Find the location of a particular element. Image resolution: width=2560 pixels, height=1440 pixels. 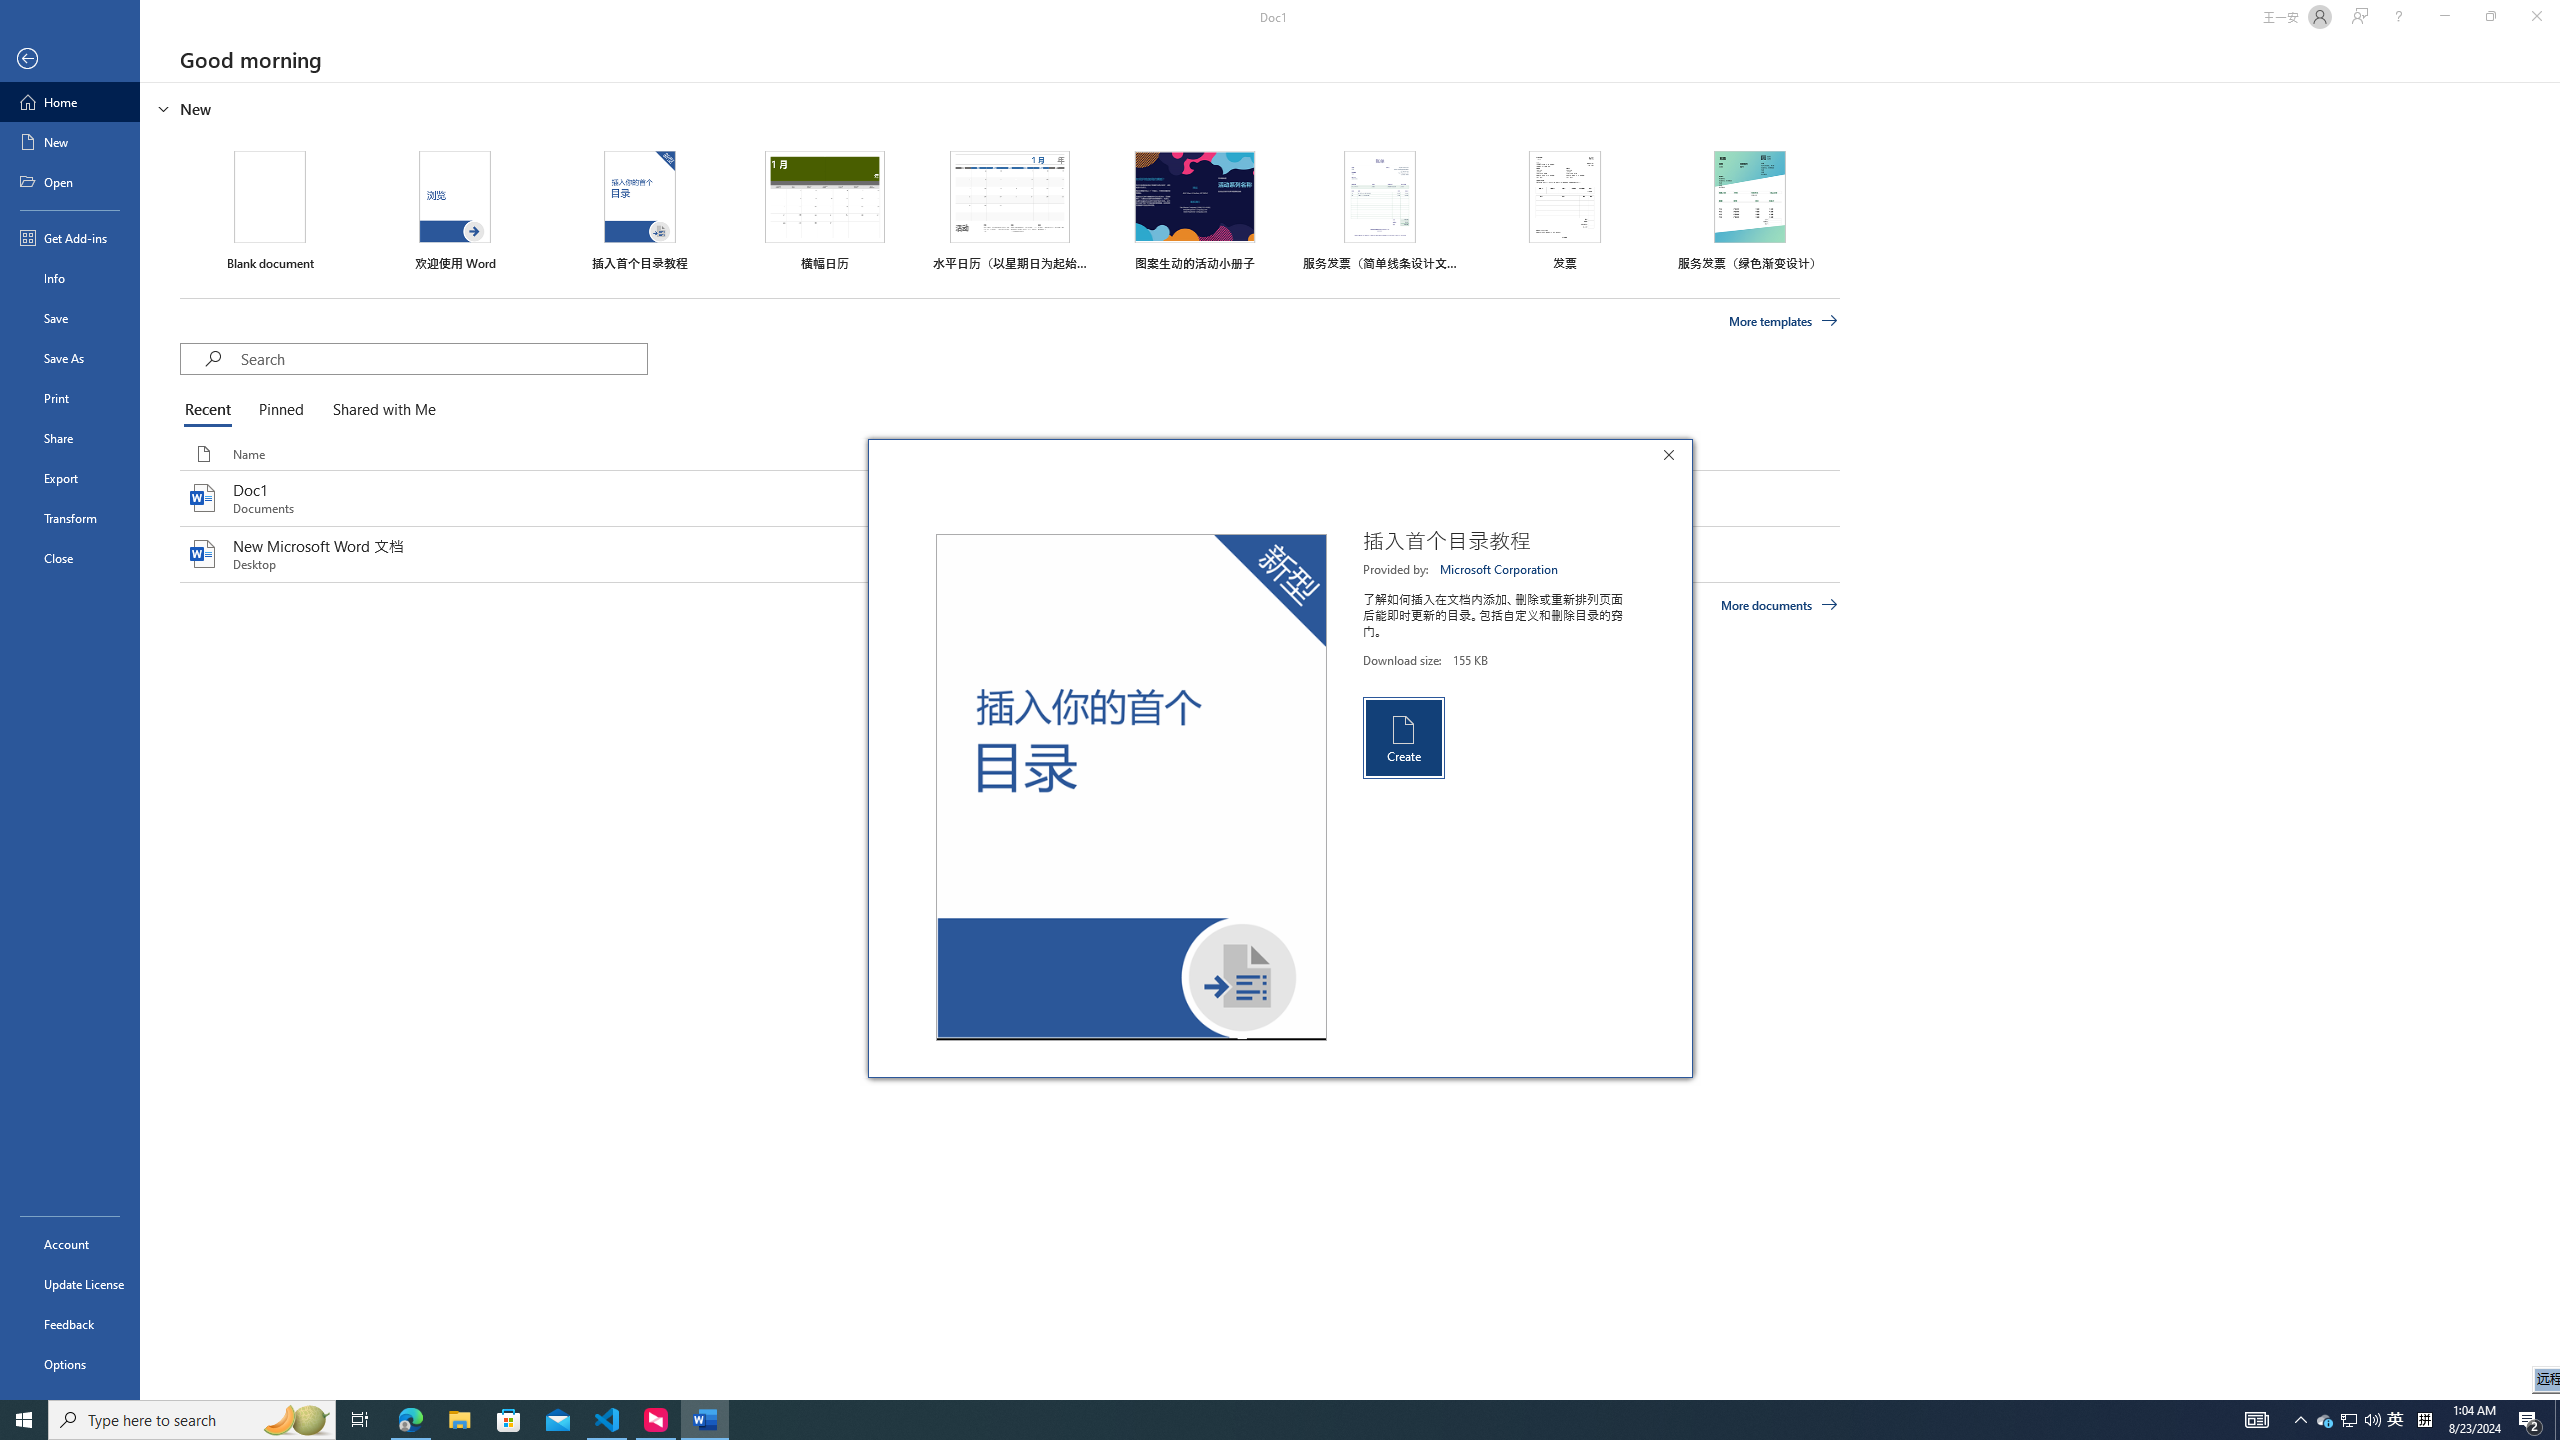

More documents is located at coordinates (1778, 604).